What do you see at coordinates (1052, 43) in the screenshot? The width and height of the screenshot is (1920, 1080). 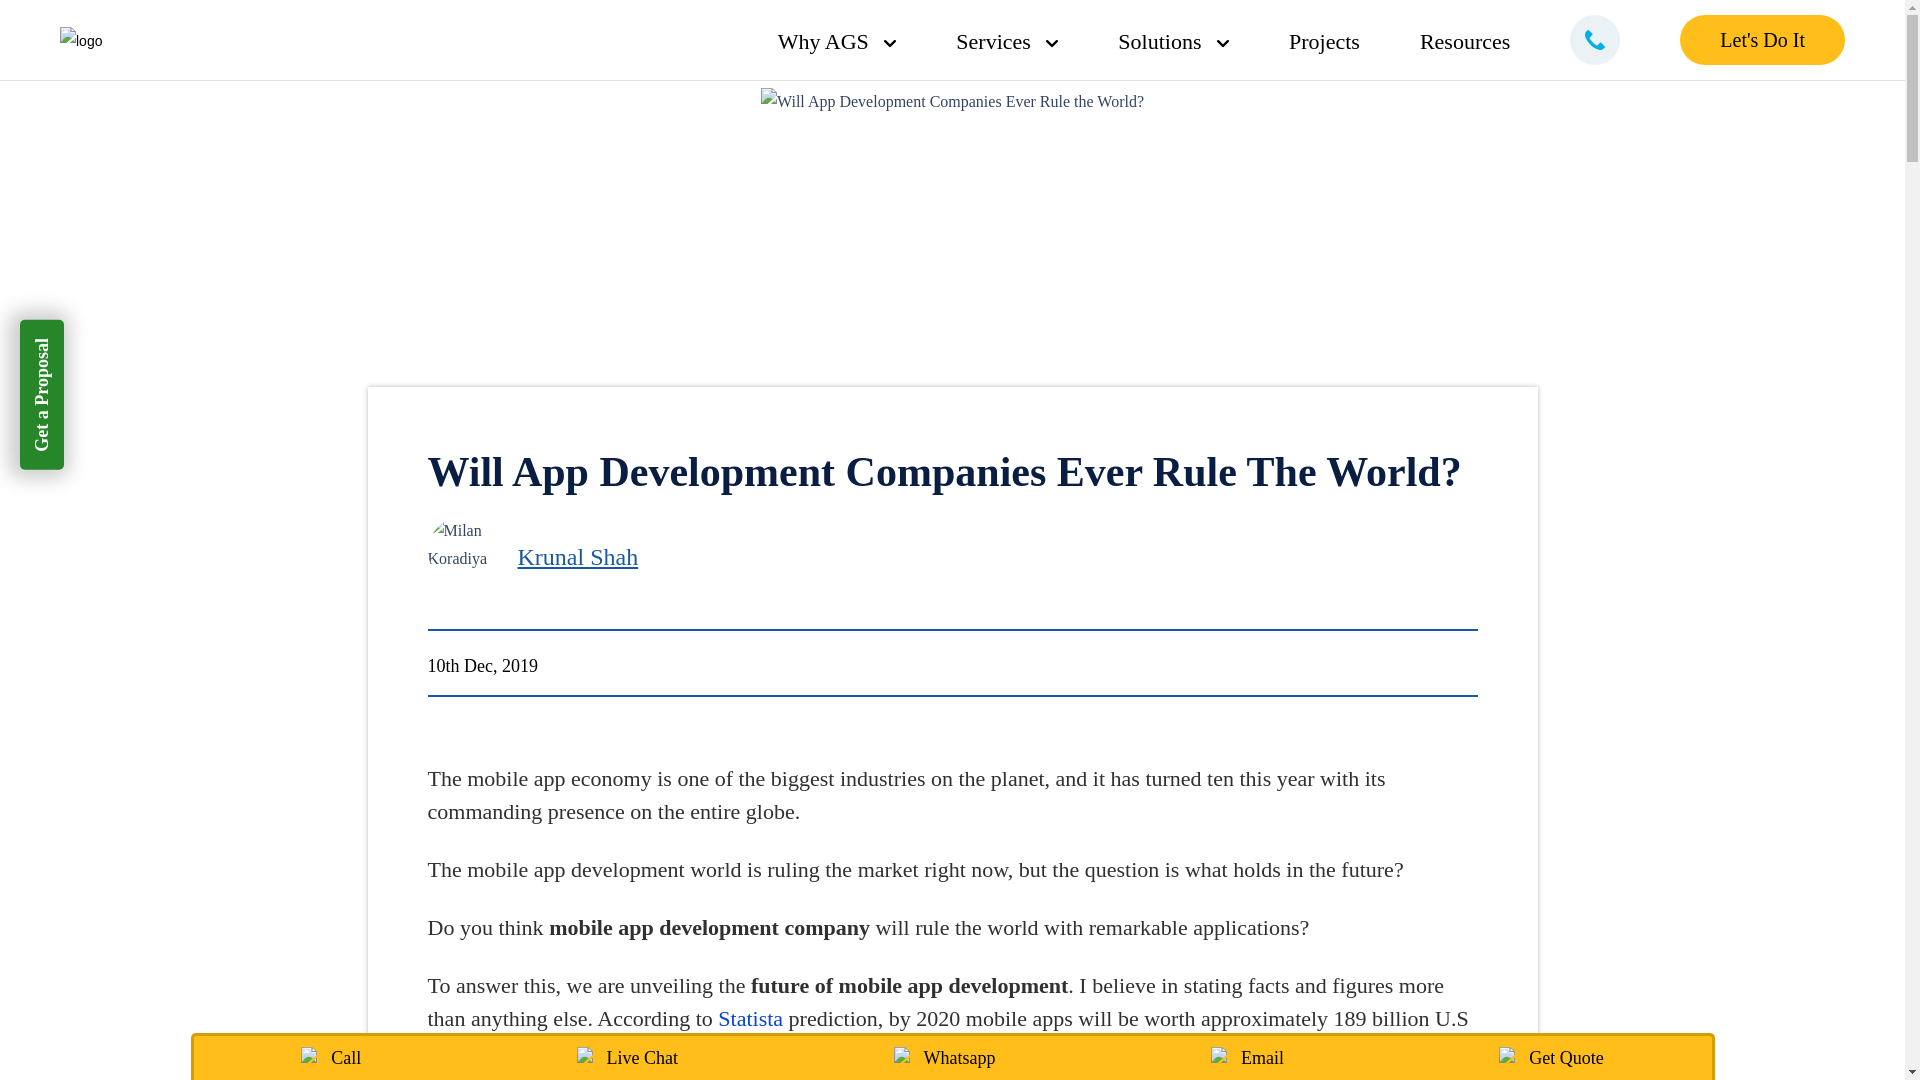 I see `Vector Smart Object1` at bounding box center [1052, 43].